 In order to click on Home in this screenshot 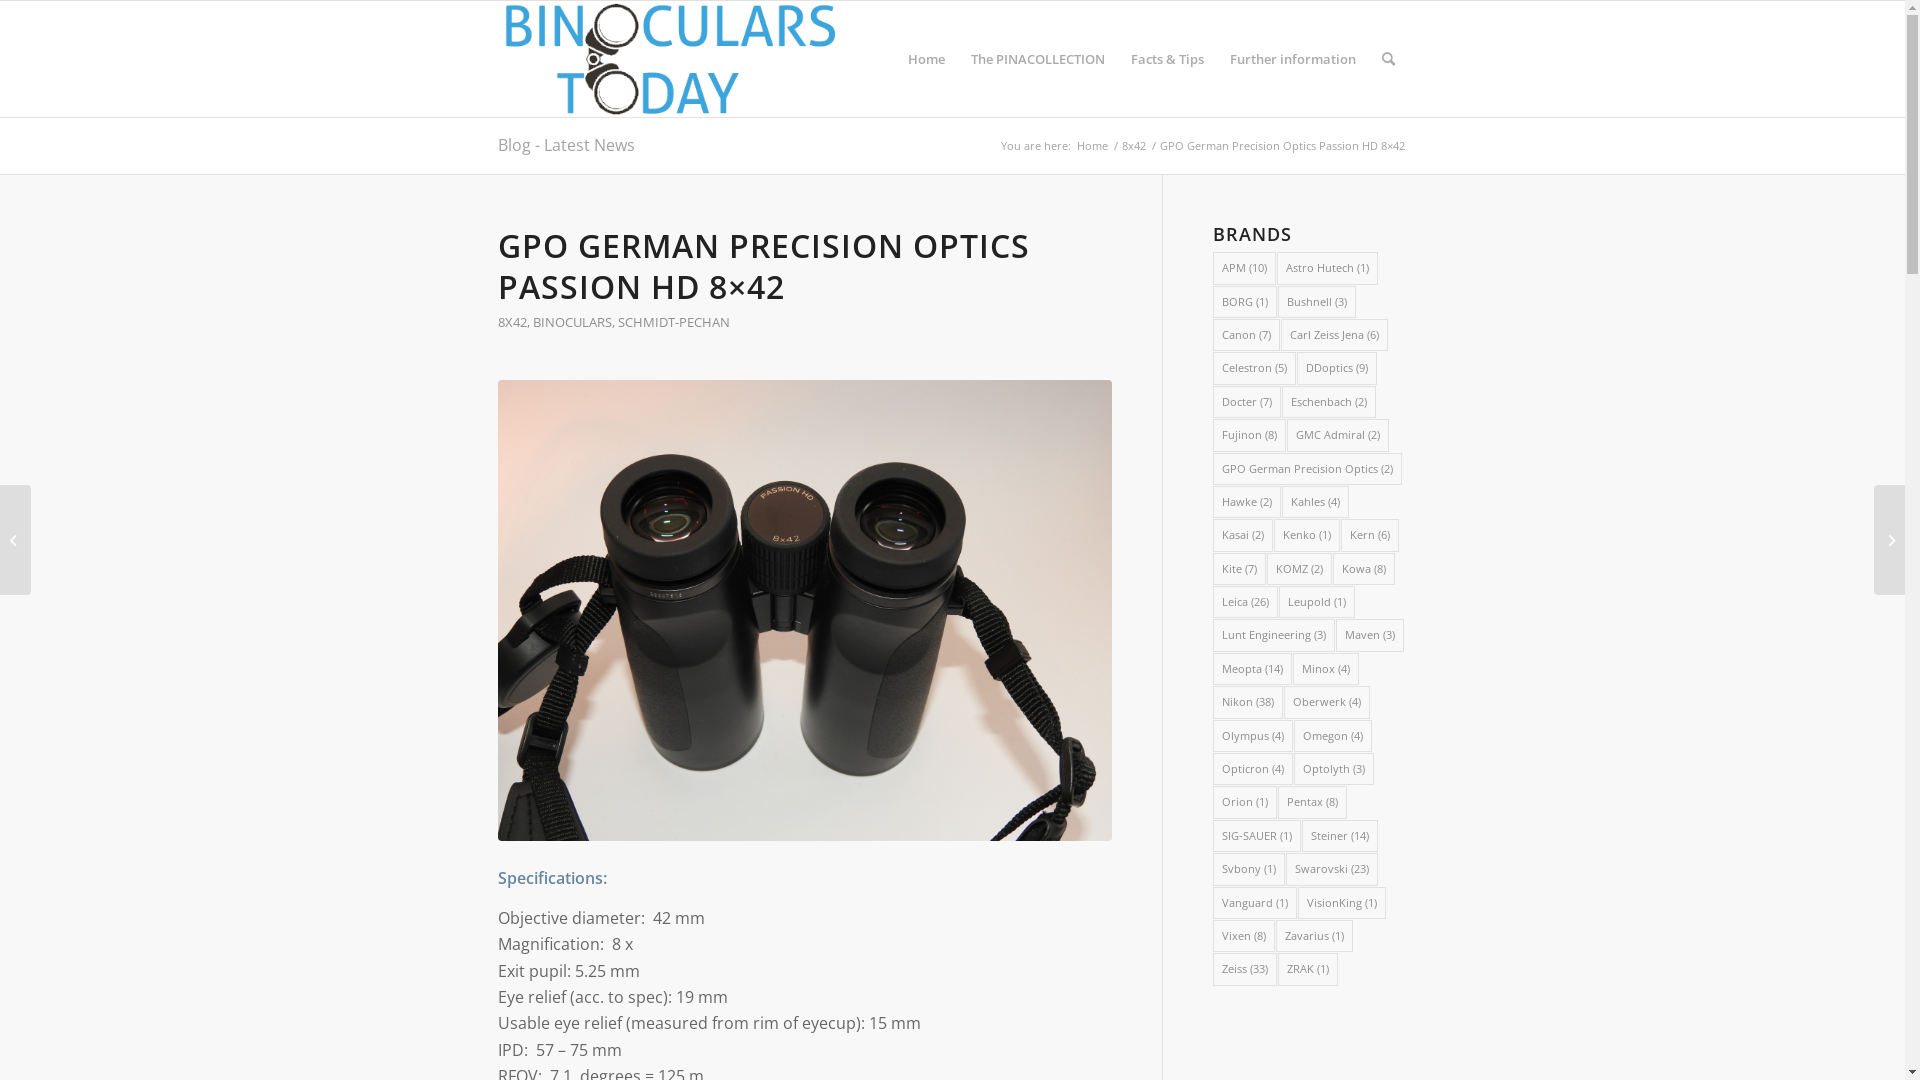, I will do `click(926, 59)`.